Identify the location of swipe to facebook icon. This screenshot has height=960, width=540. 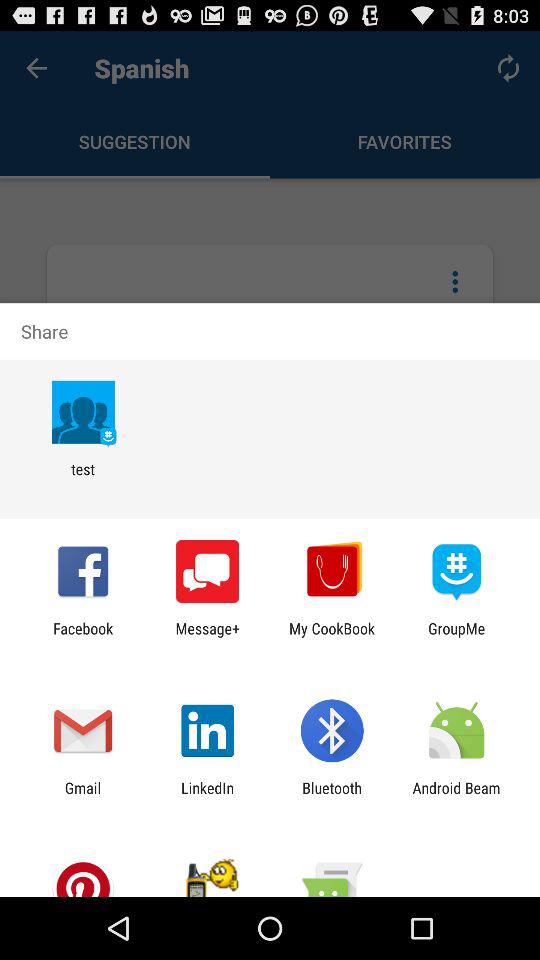
(83, 637).